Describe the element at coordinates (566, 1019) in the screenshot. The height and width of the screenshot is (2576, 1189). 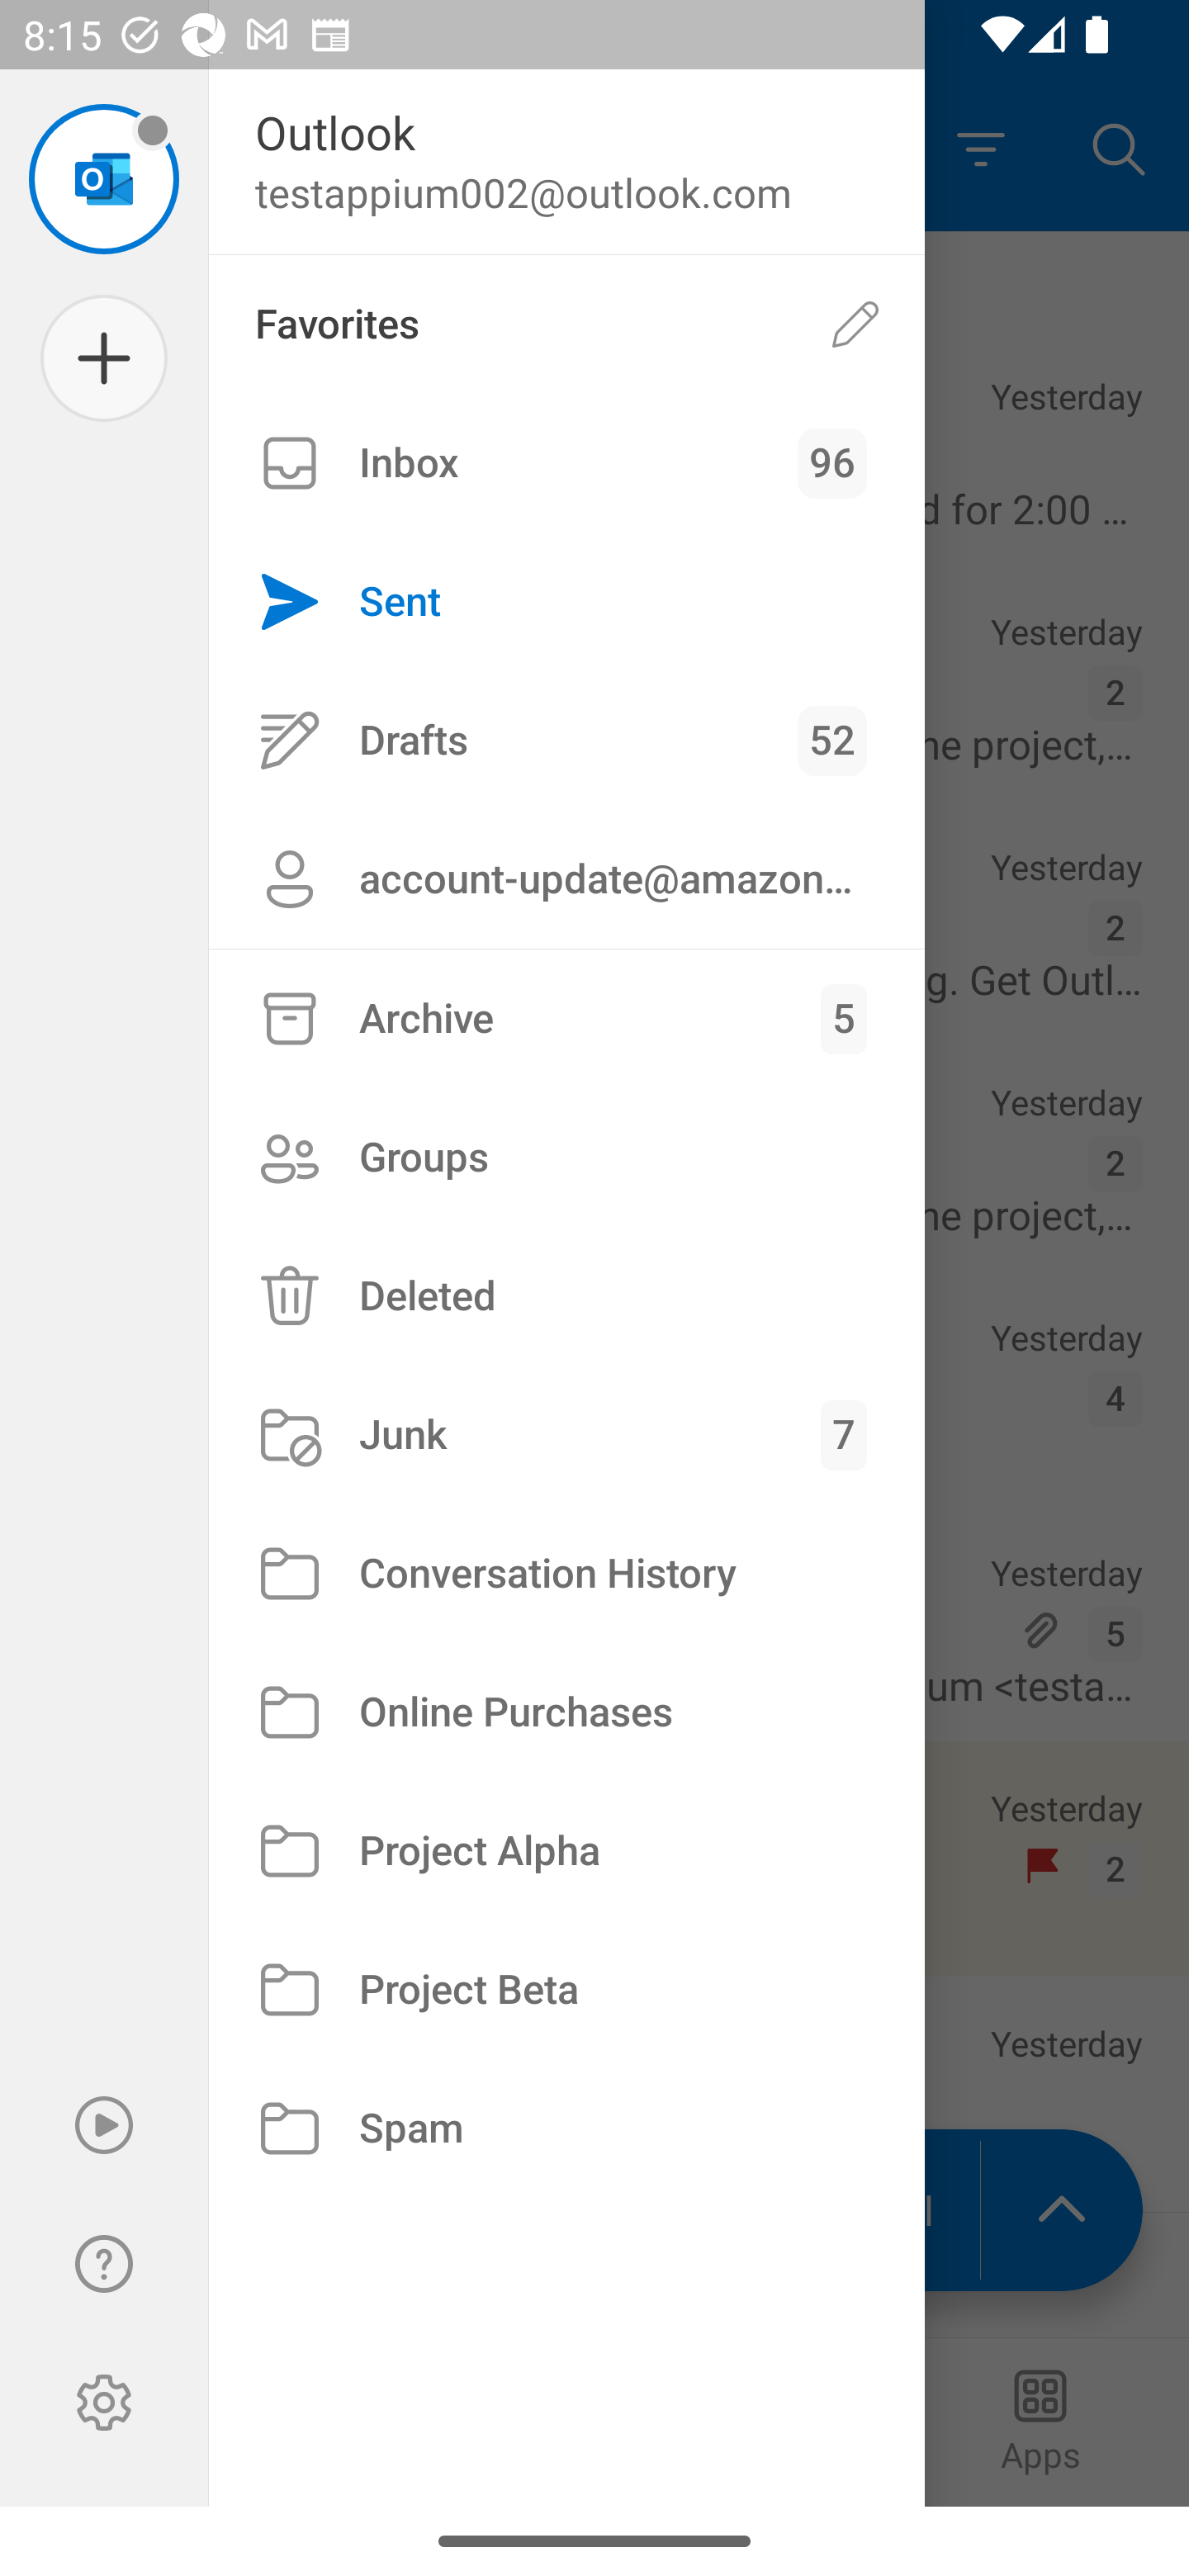
I see `Archive Archive, 2 of 10, level 1, 5 unread emails` at that location.